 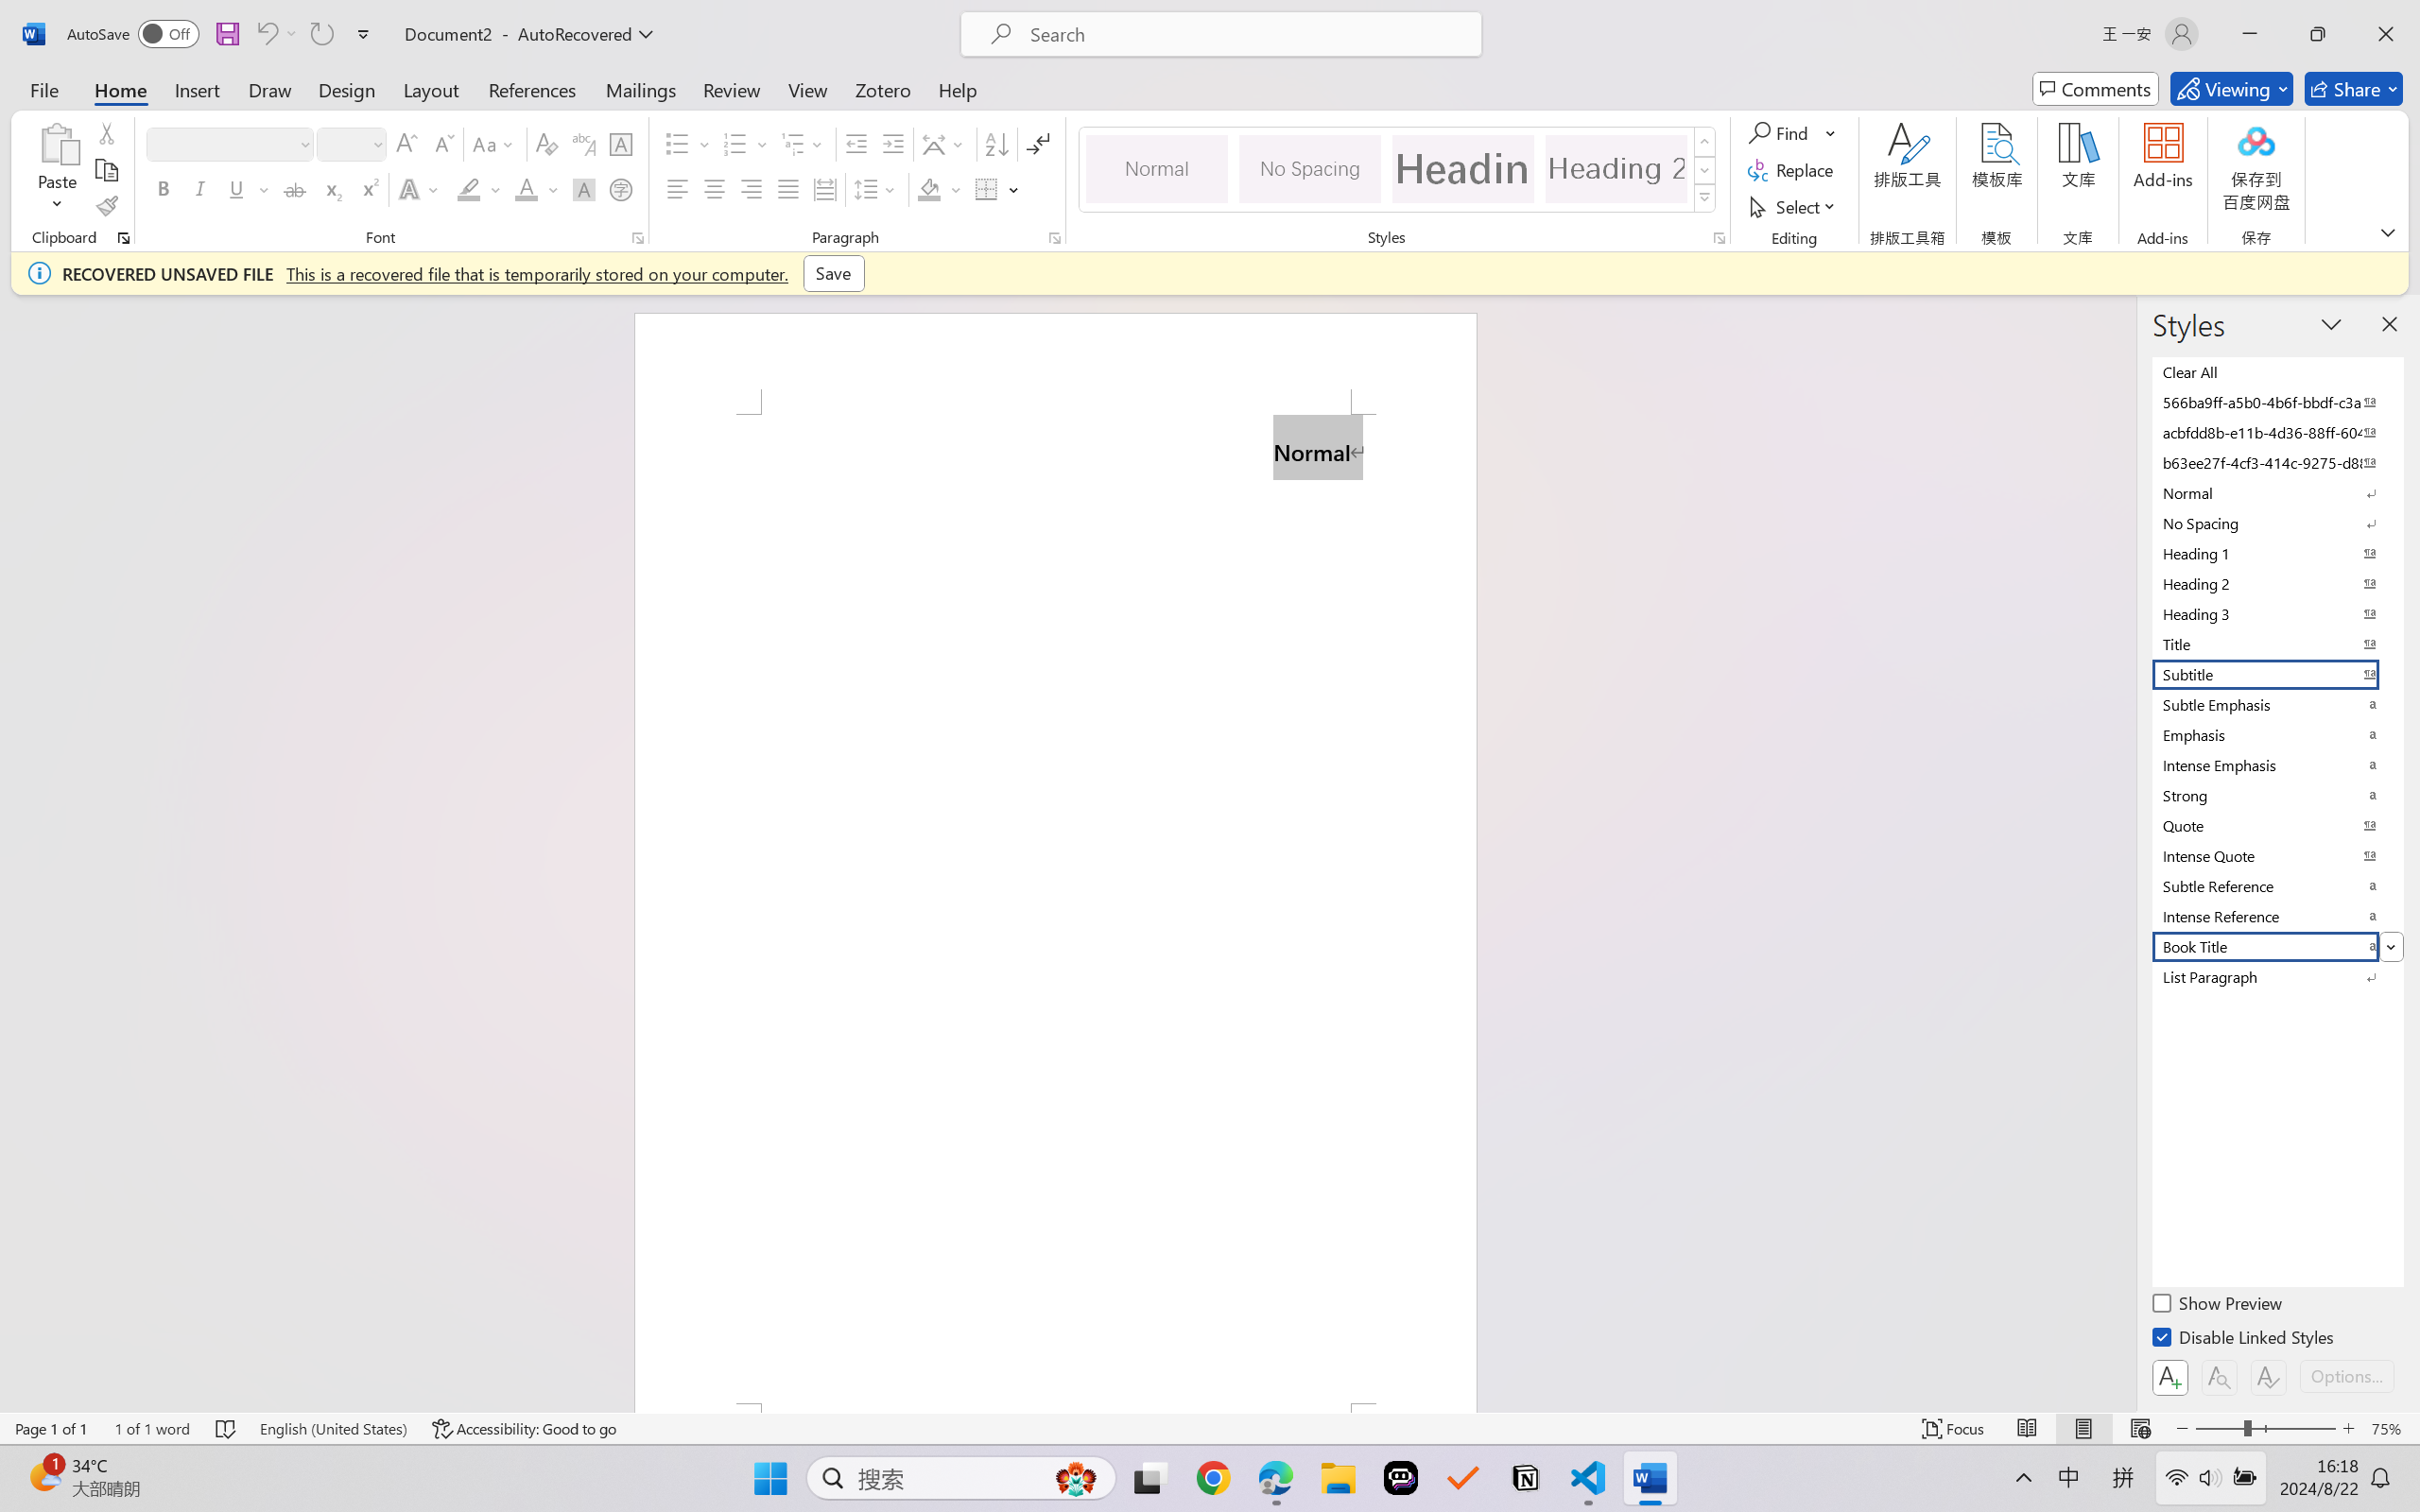 I want to click on Subscript, so click(x=331, y=189).